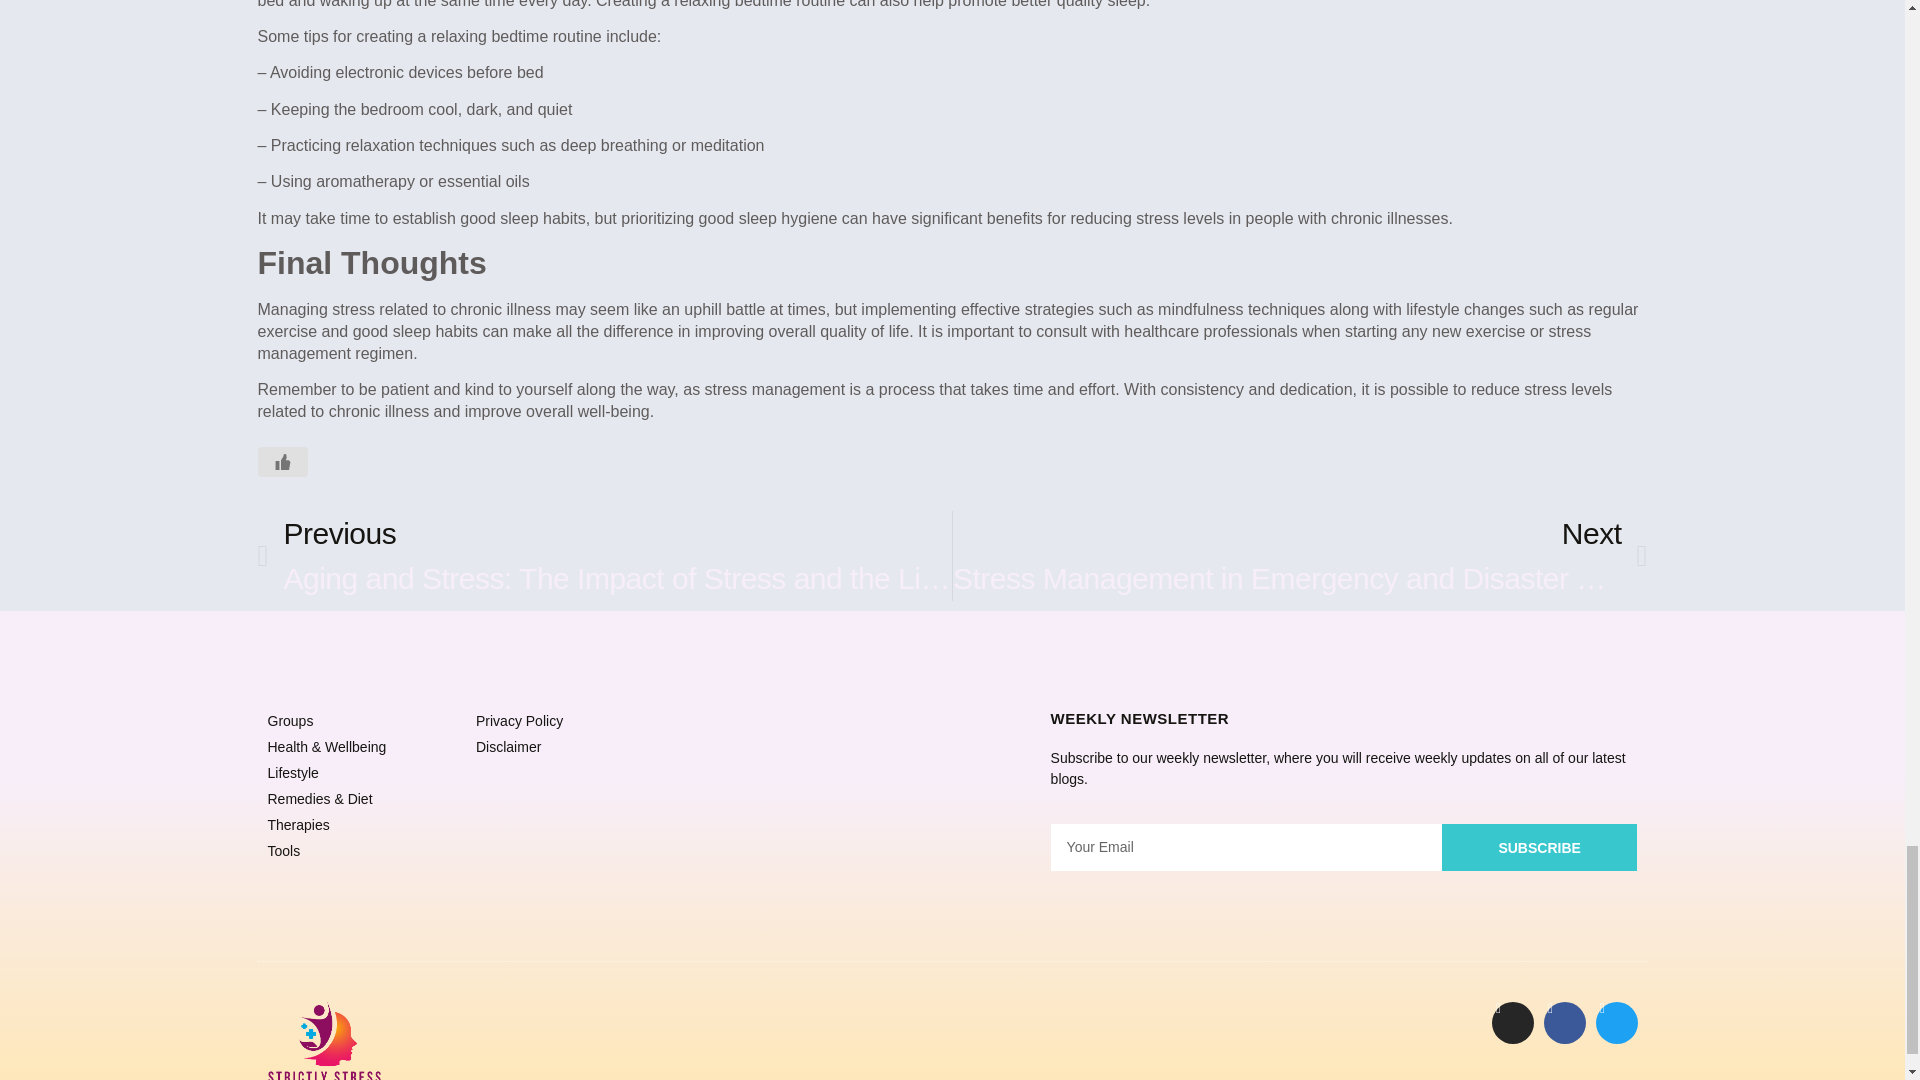 The width and height of the screenshot is (1920, 1080). What do you see at coordinates (362, 721) in the screenshot?
I see `Privacy Policy` at bounding box center [362, 721].